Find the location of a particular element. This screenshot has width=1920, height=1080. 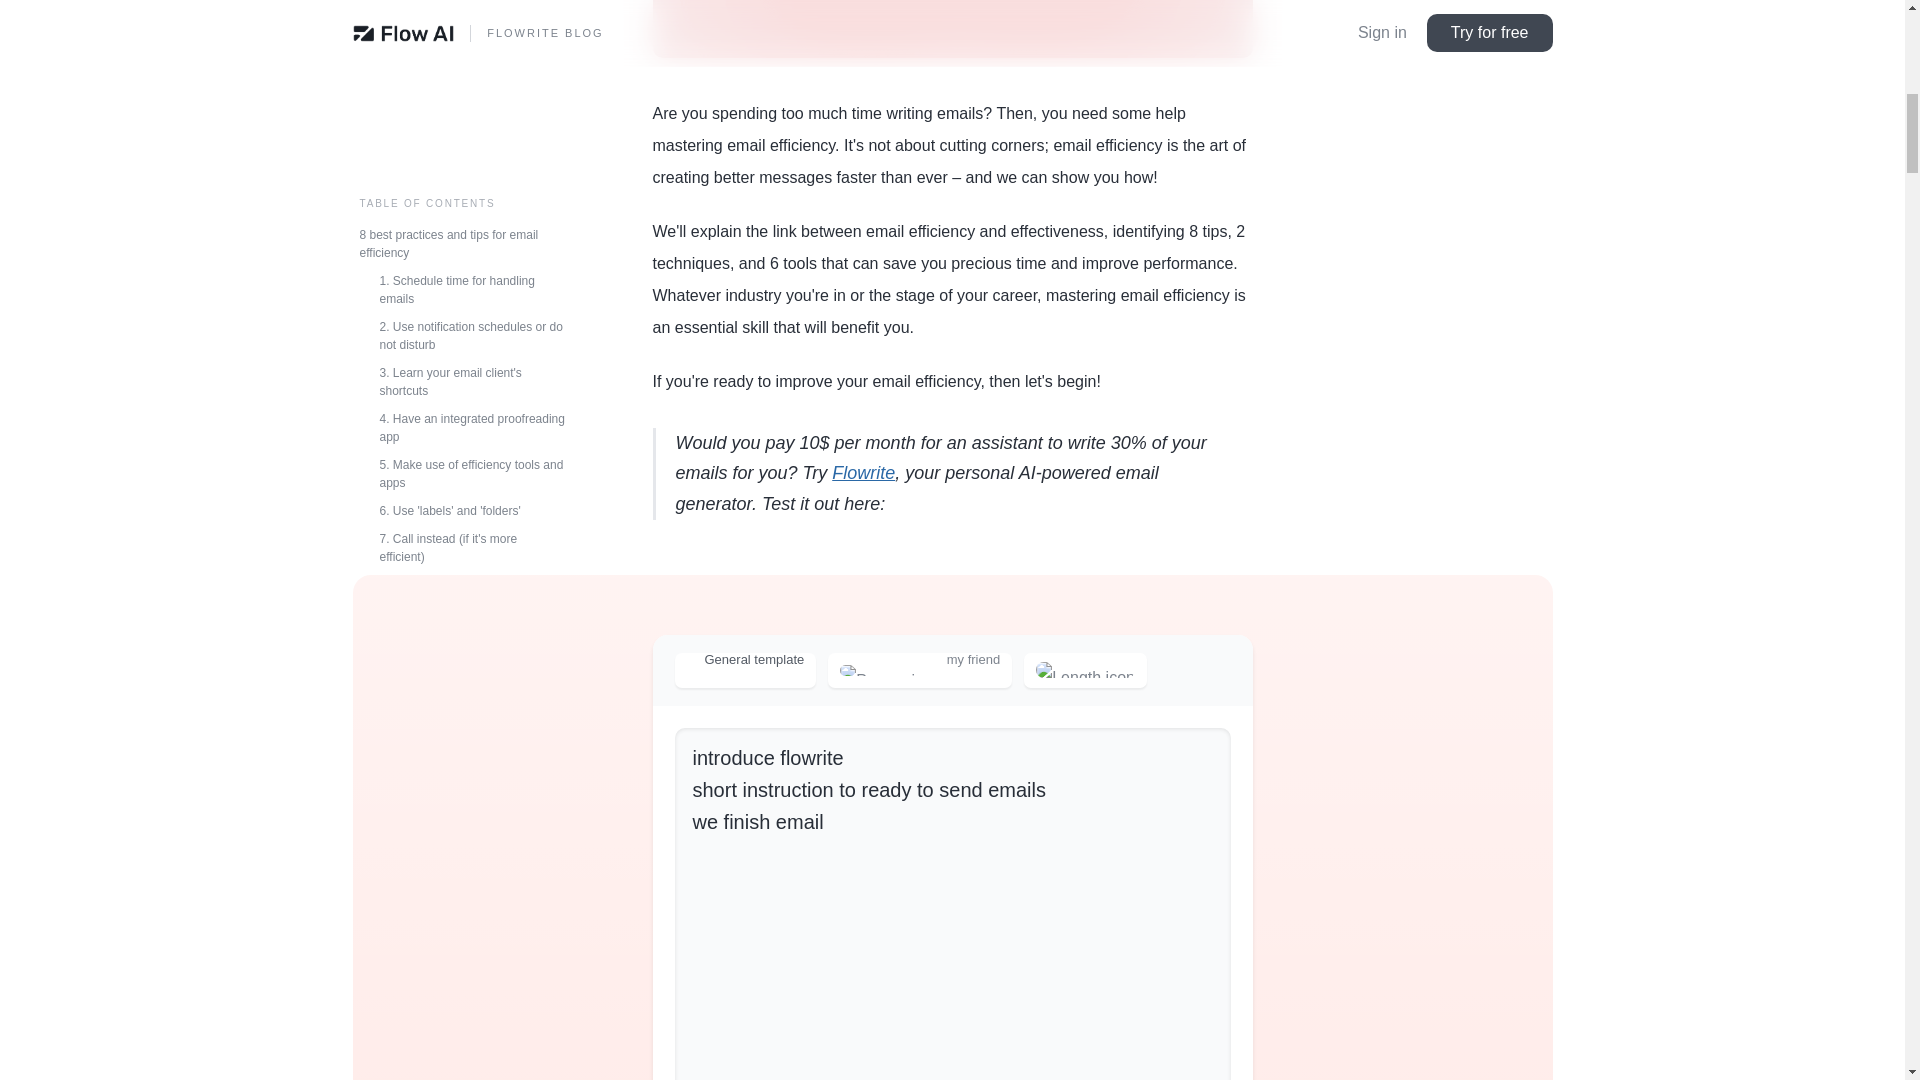

5. Boomerang is located at coordinates (462, 472).